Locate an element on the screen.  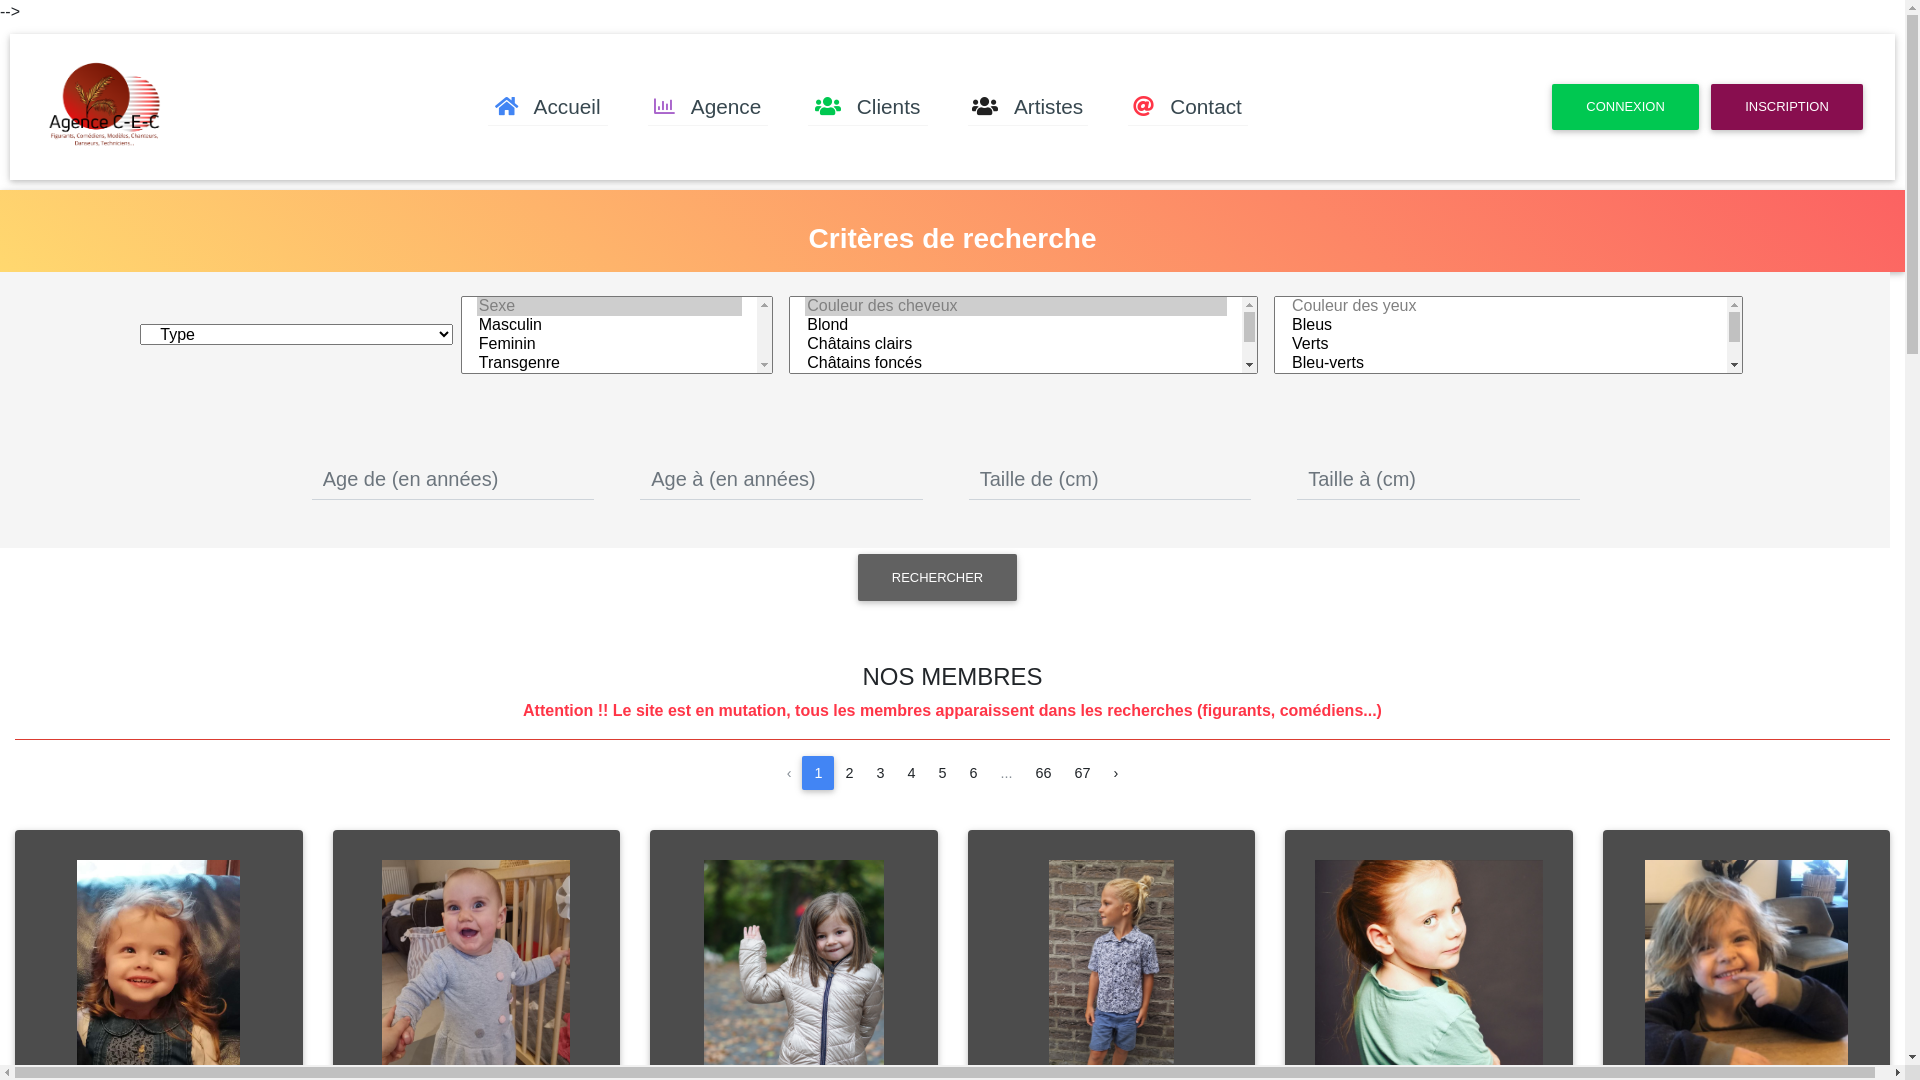
Clients is located at coordinates (868, 107).